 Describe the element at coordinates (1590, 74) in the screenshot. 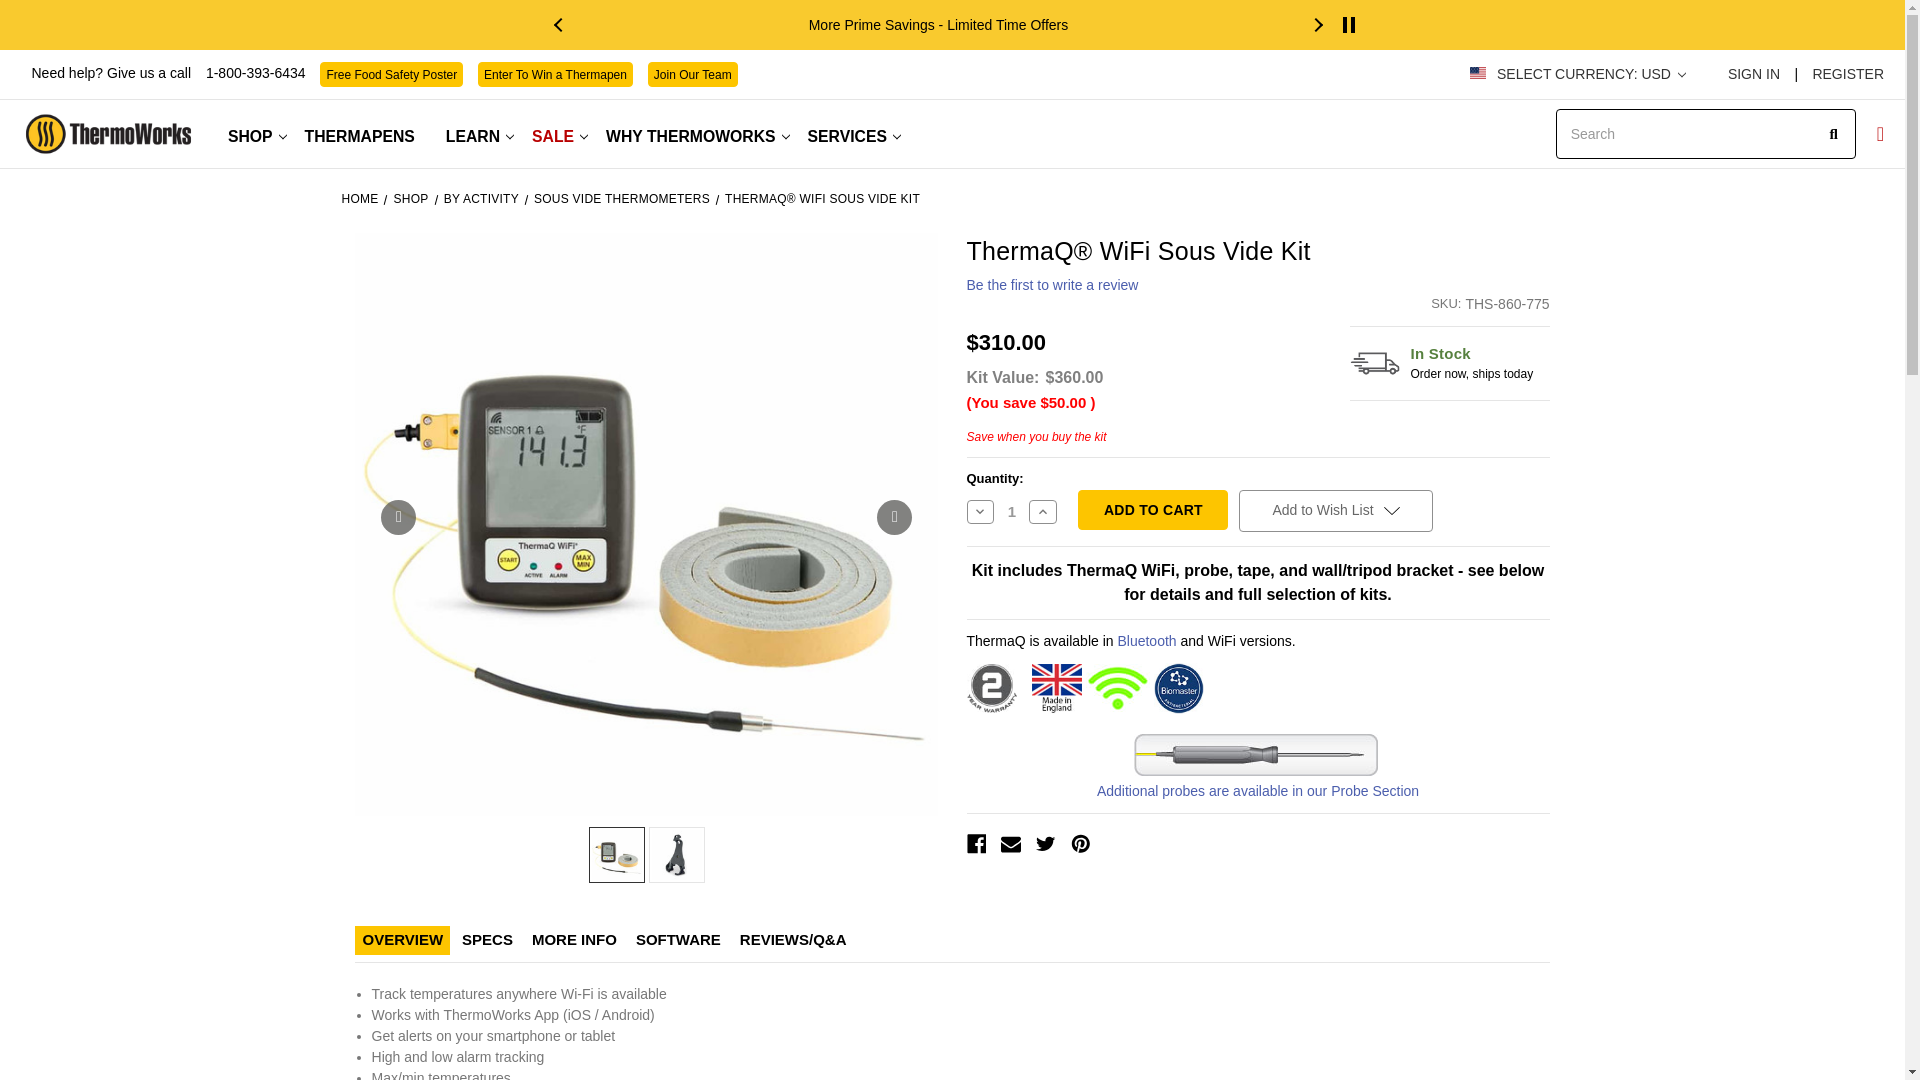

I see `SELECT CURRENCY: USD` at that location.